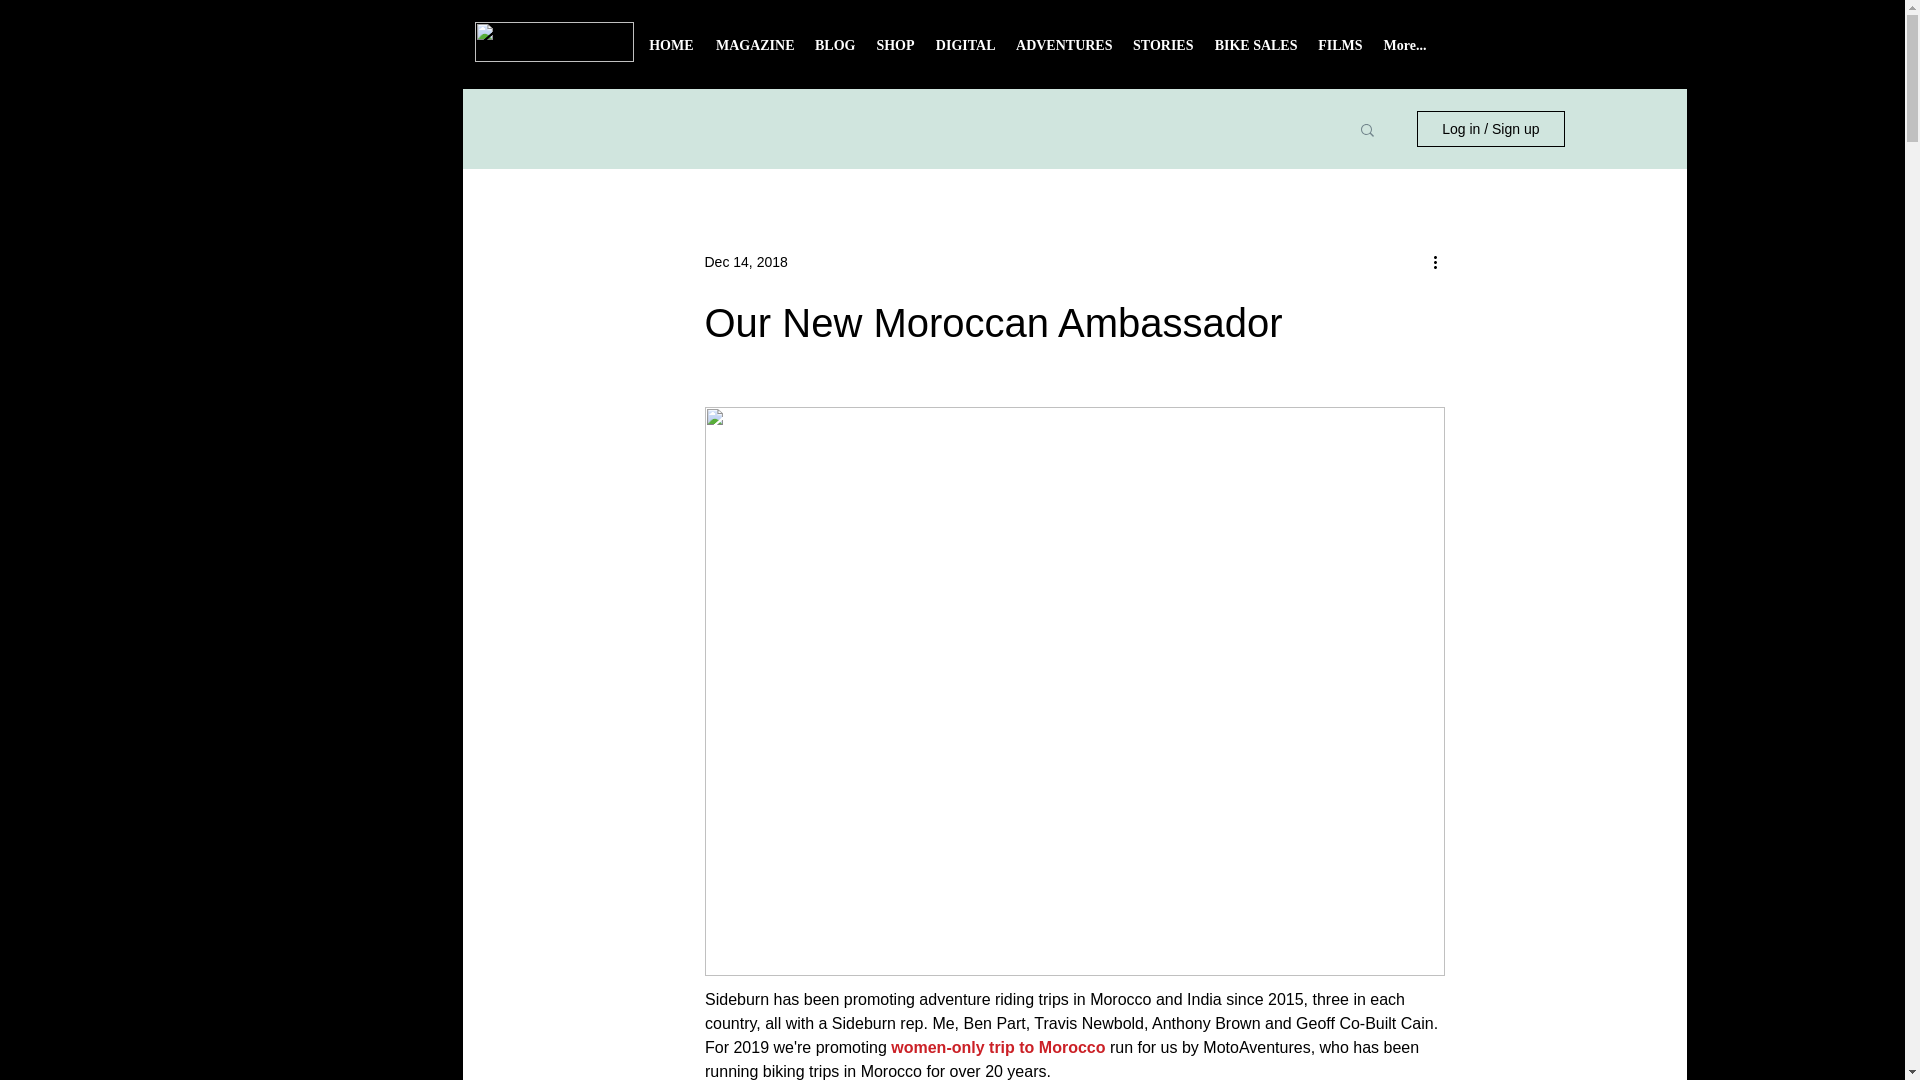  Describe the element at coordinates (1340, 52) in the screenshot. I see `FILMS` at that location.